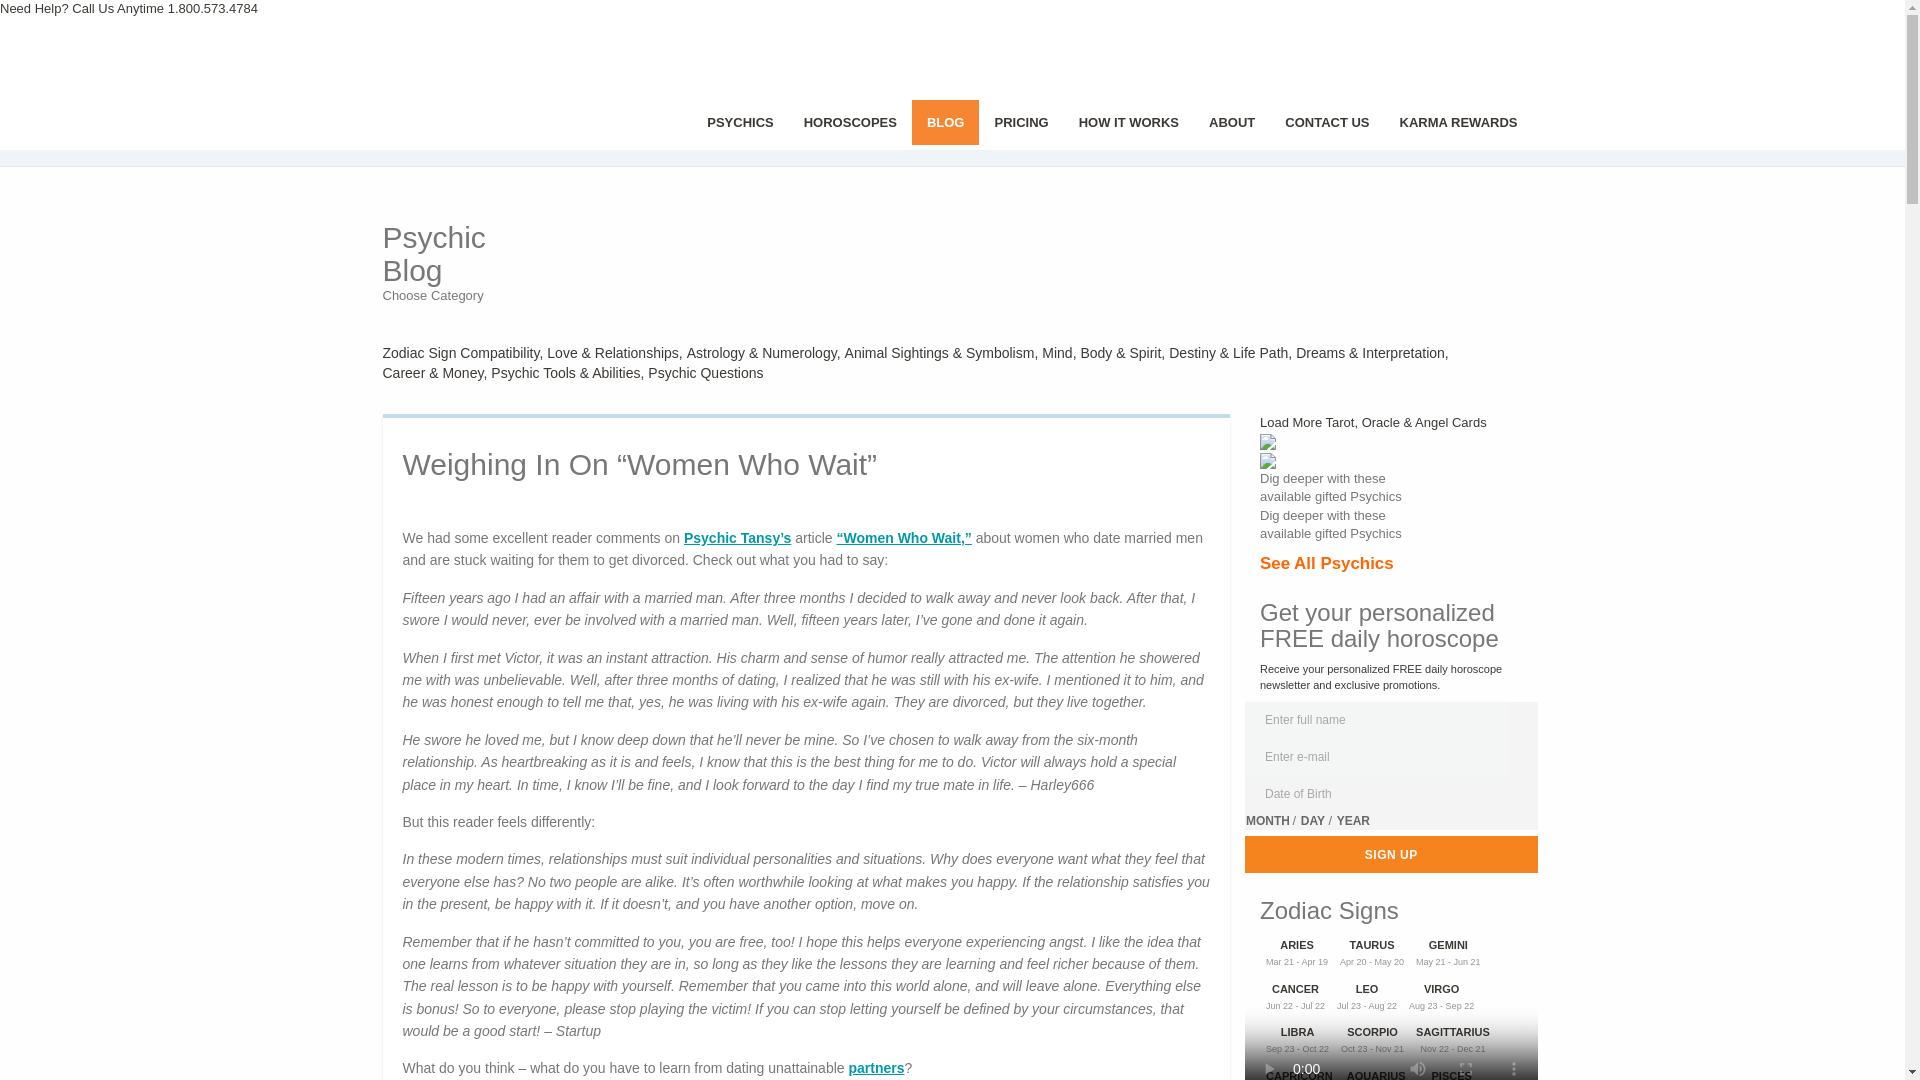 The width and height of the screenshot is (1920, 1080). I want to click on View all posts filed under Psychic Questions, so click(707, 373).